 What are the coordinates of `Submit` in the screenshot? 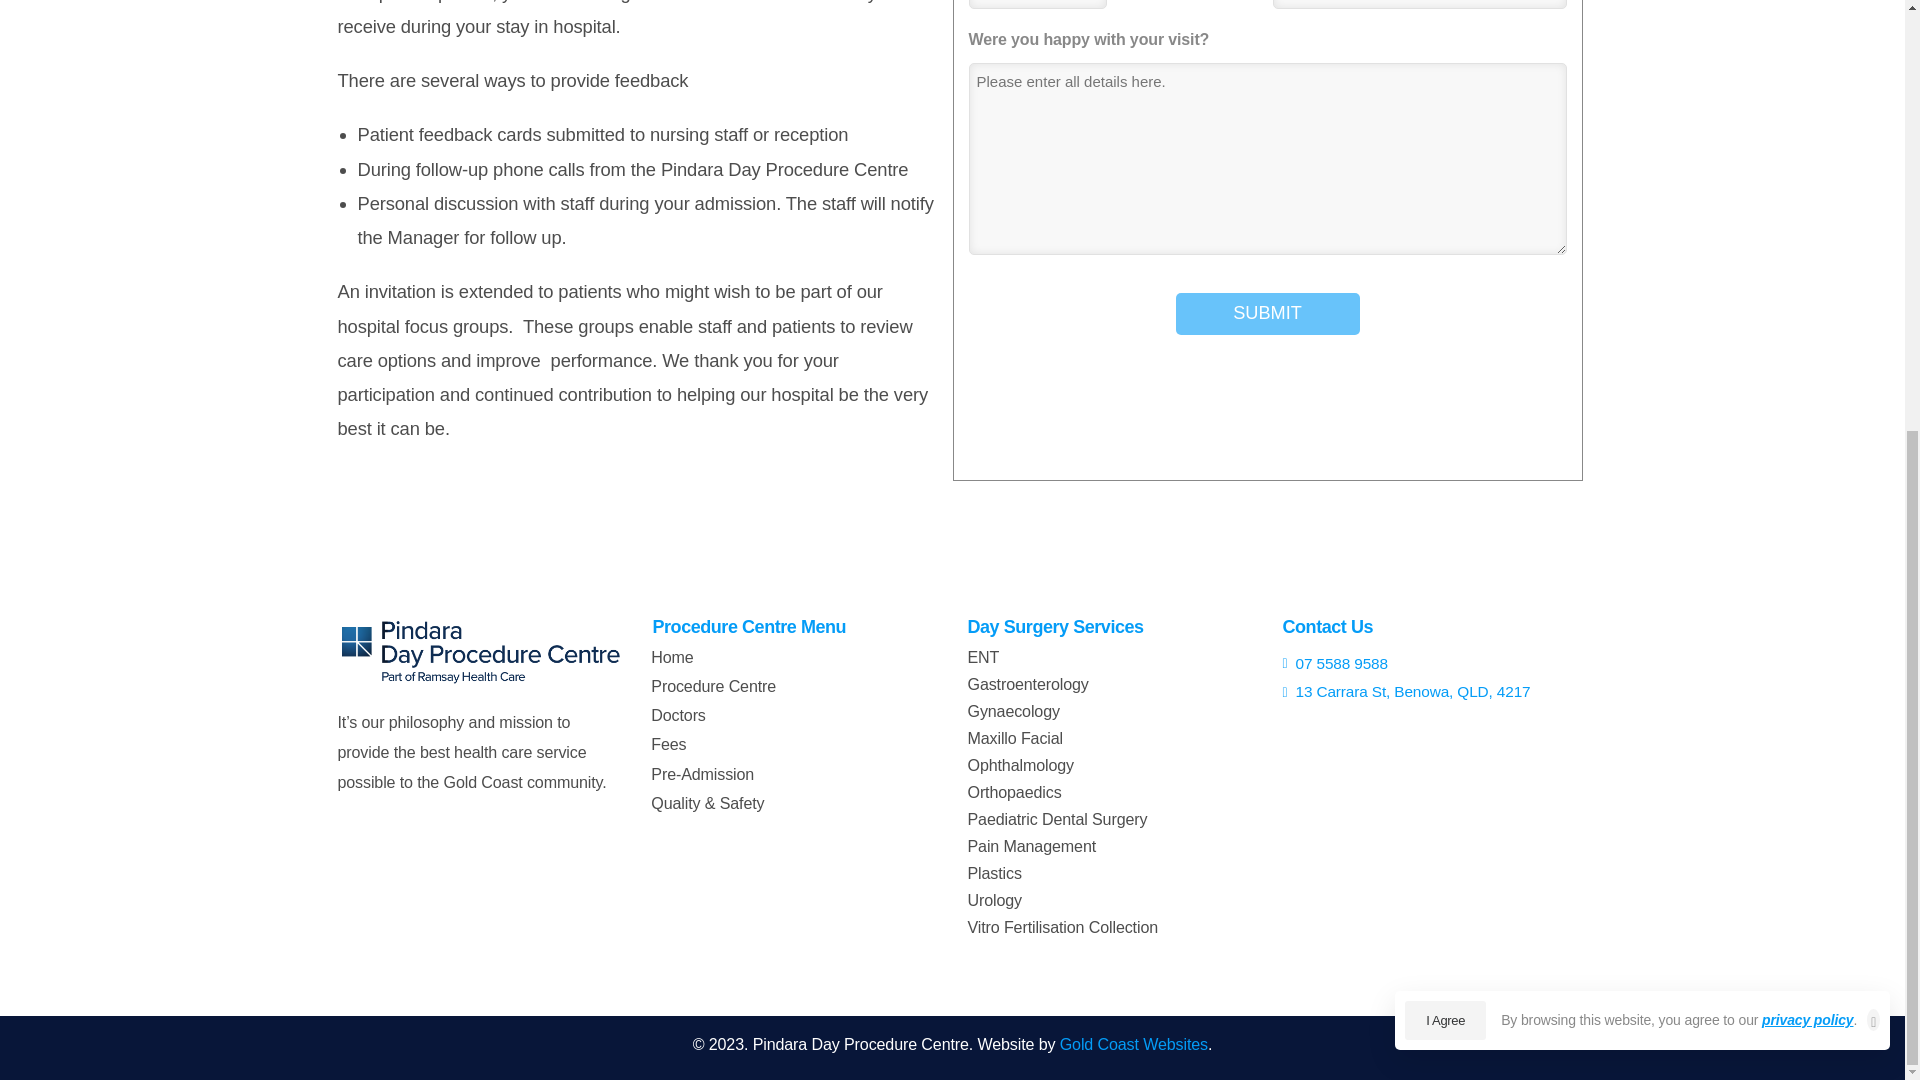 It's located at (1267, 313).